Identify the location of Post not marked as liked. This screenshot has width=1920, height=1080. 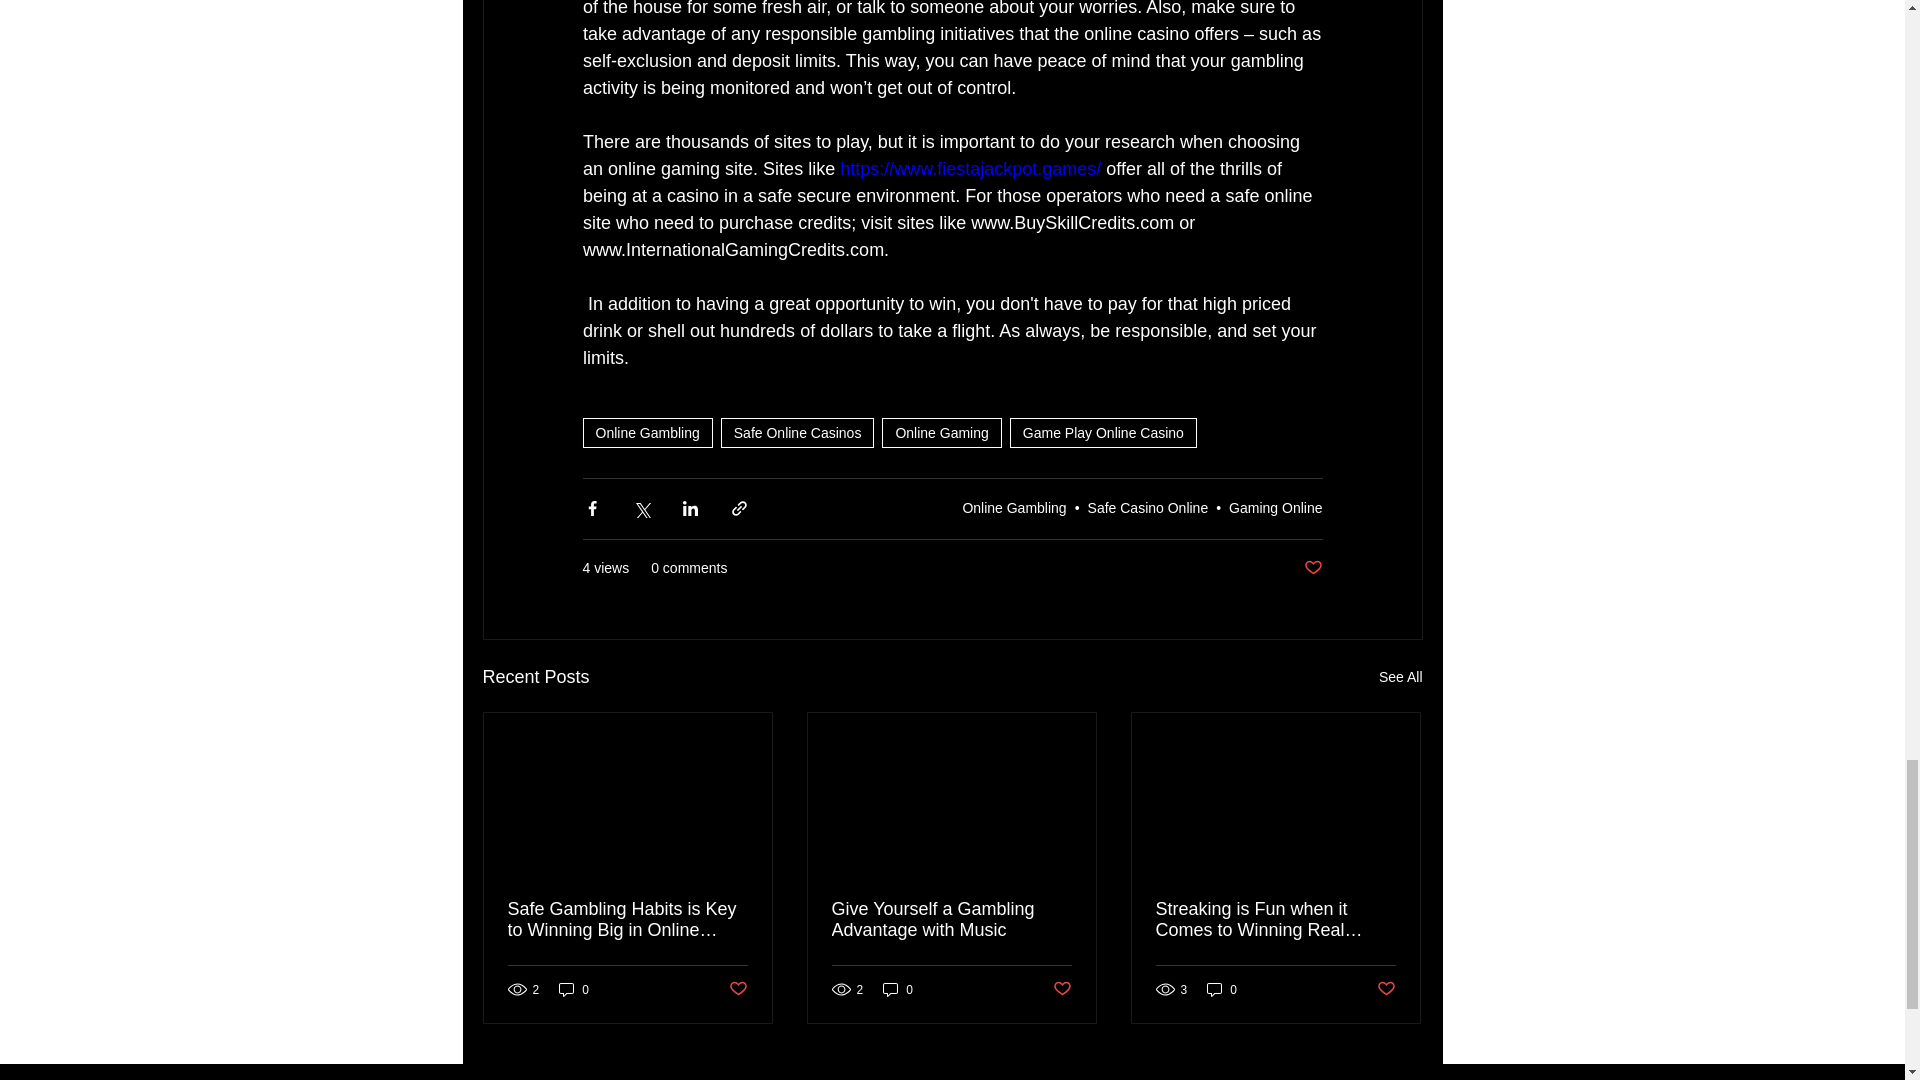
(1312, 568).